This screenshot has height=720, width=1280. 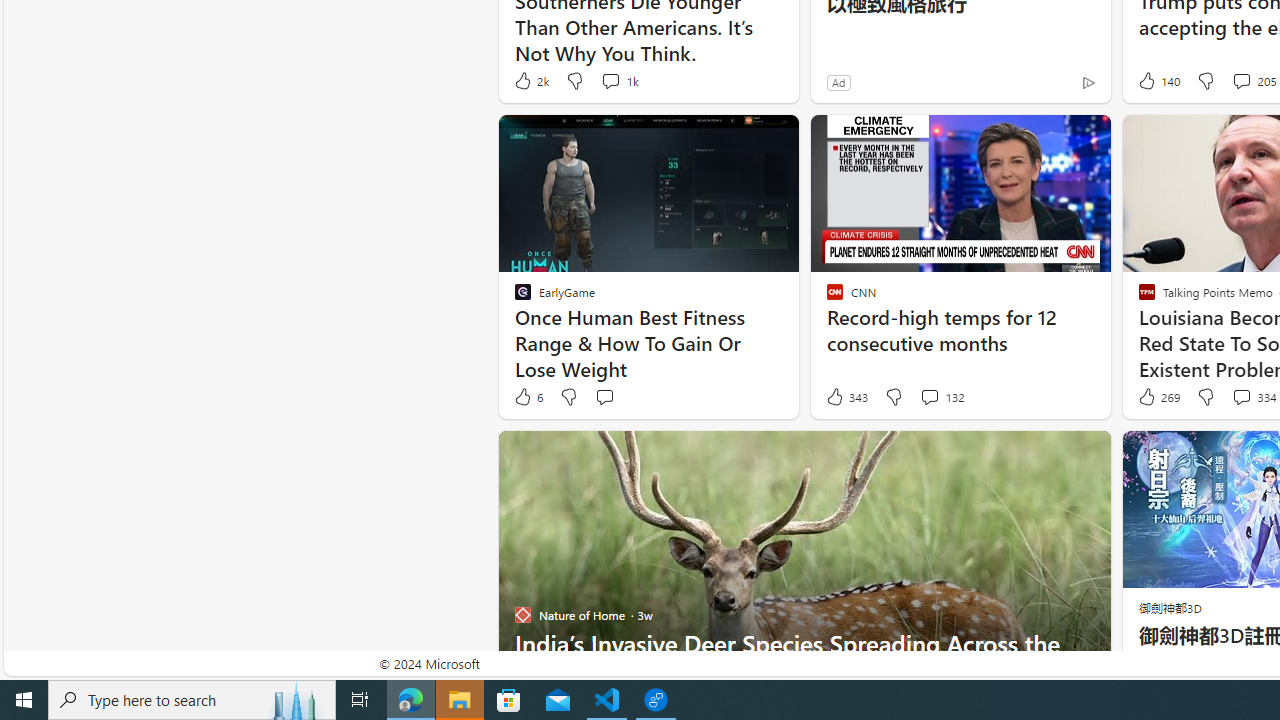 What do you see at coordinates (1050, 454) in the screenshot?
I see `Hide this story` at bounding box center [1050, 454].